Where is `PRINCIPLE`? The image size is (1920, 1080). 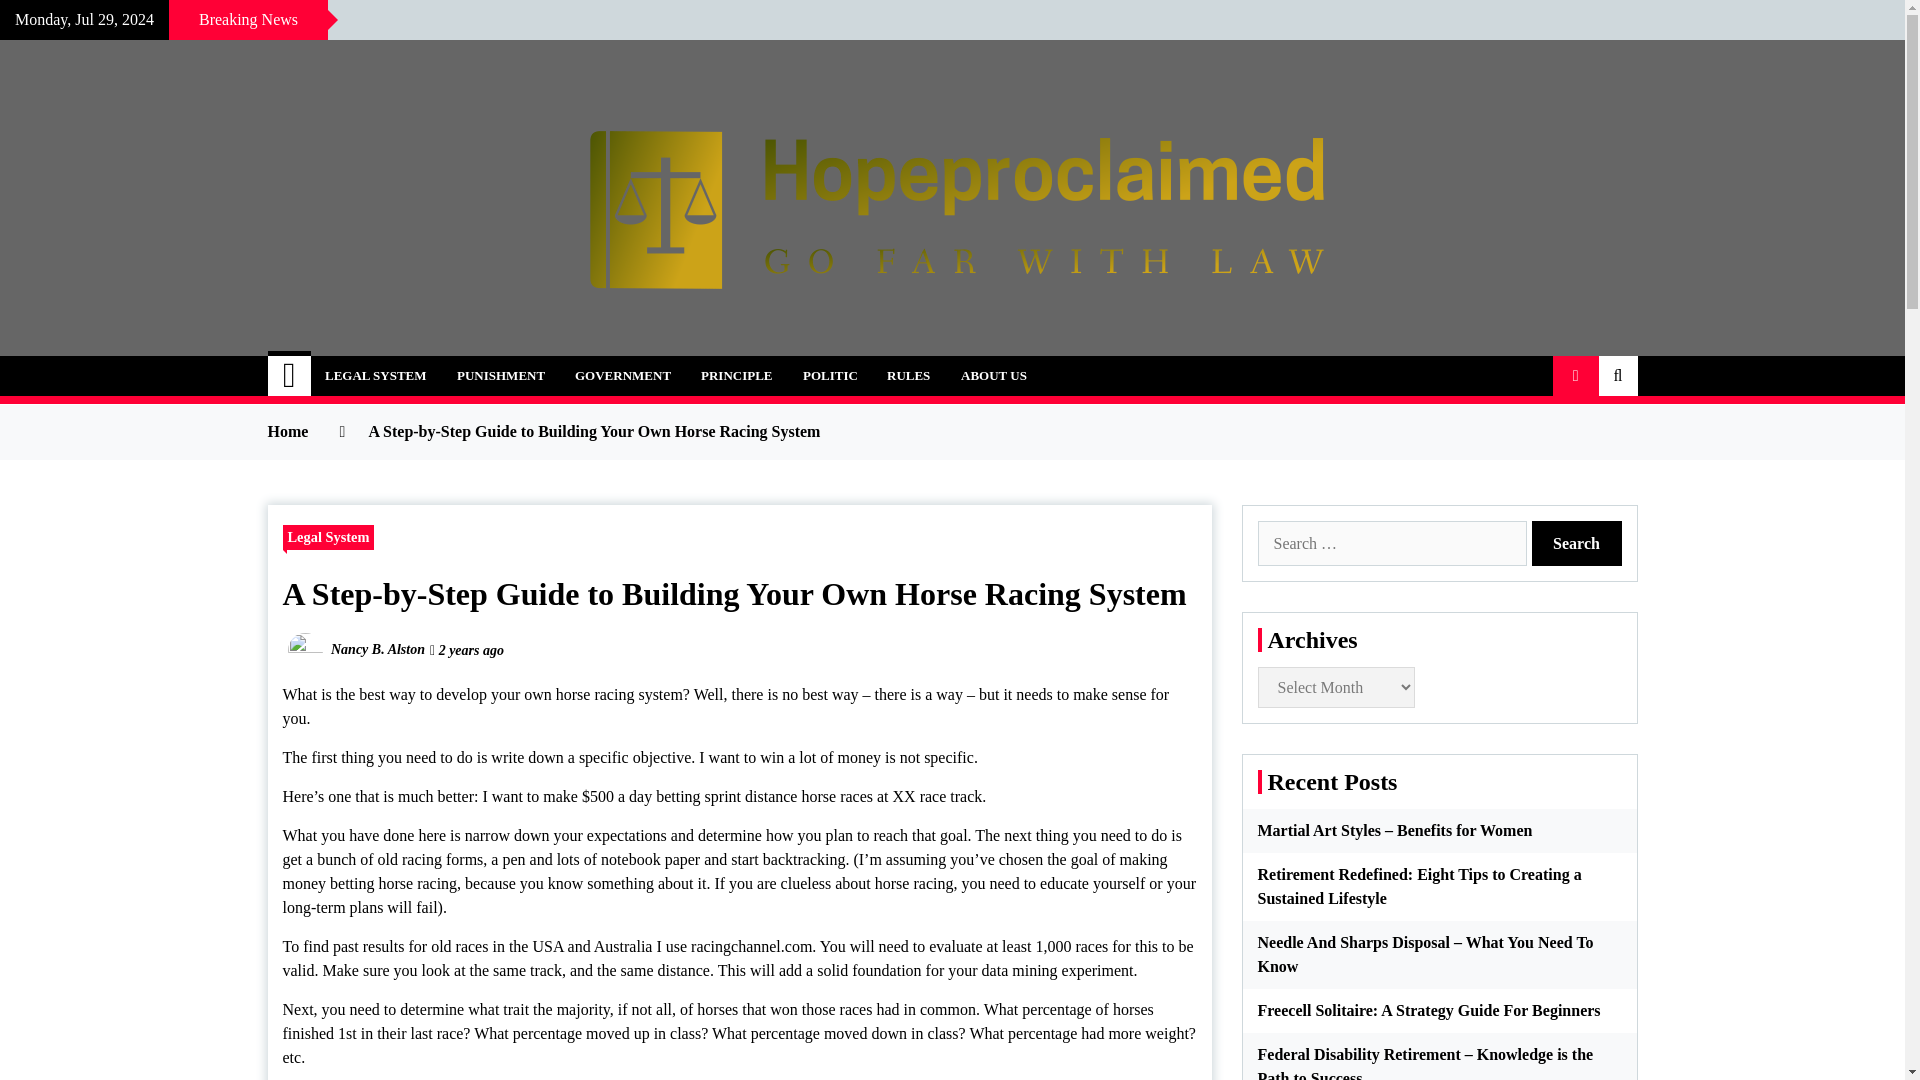
PRINCIPLE is located at coordinates (736, 376).